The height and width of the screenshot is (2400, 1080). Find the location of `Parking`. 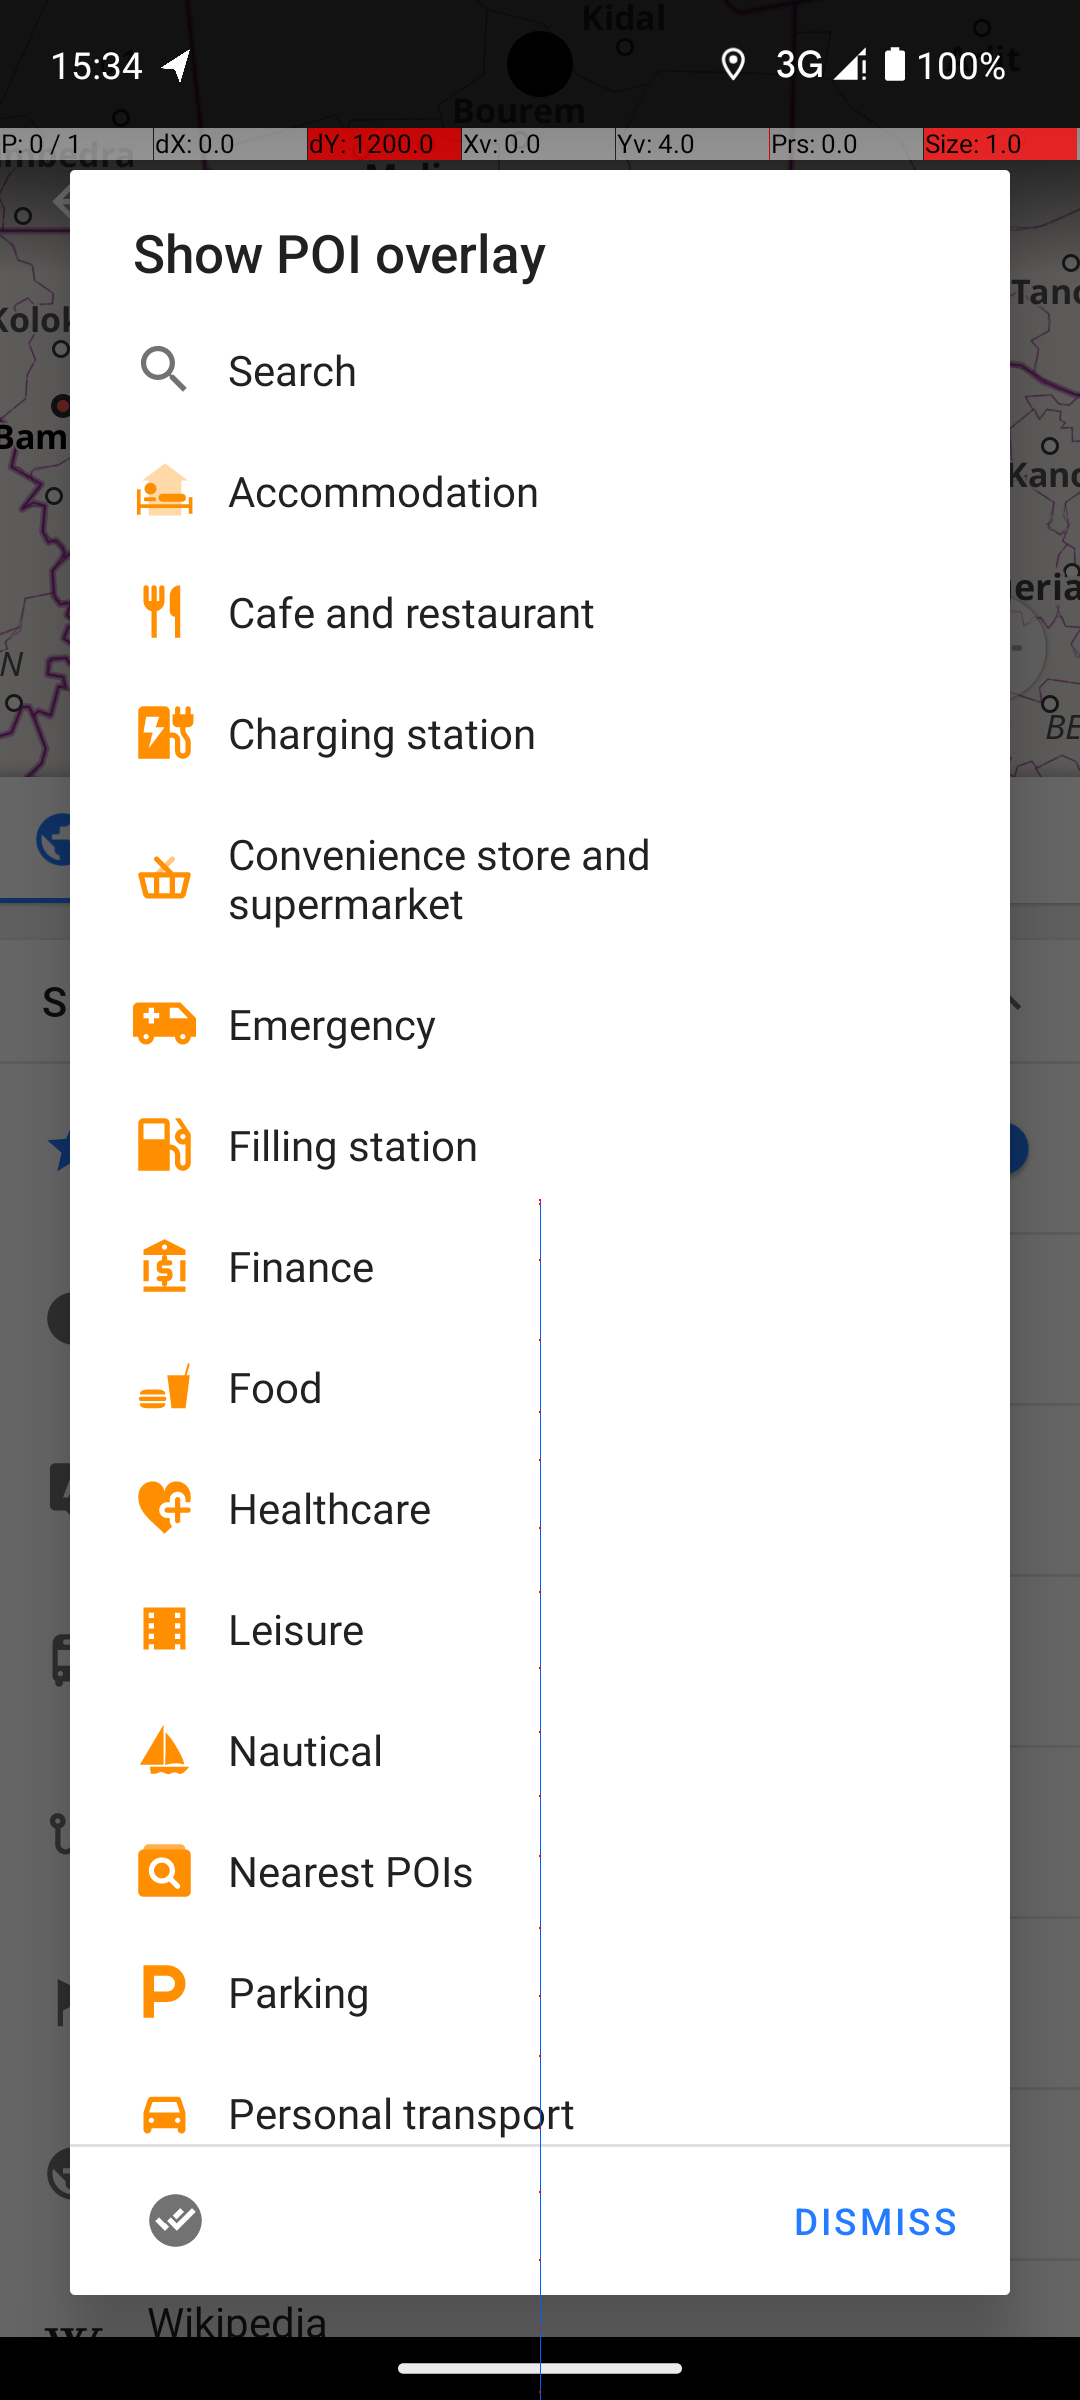

Parking is located at coordinates (299, 1992).